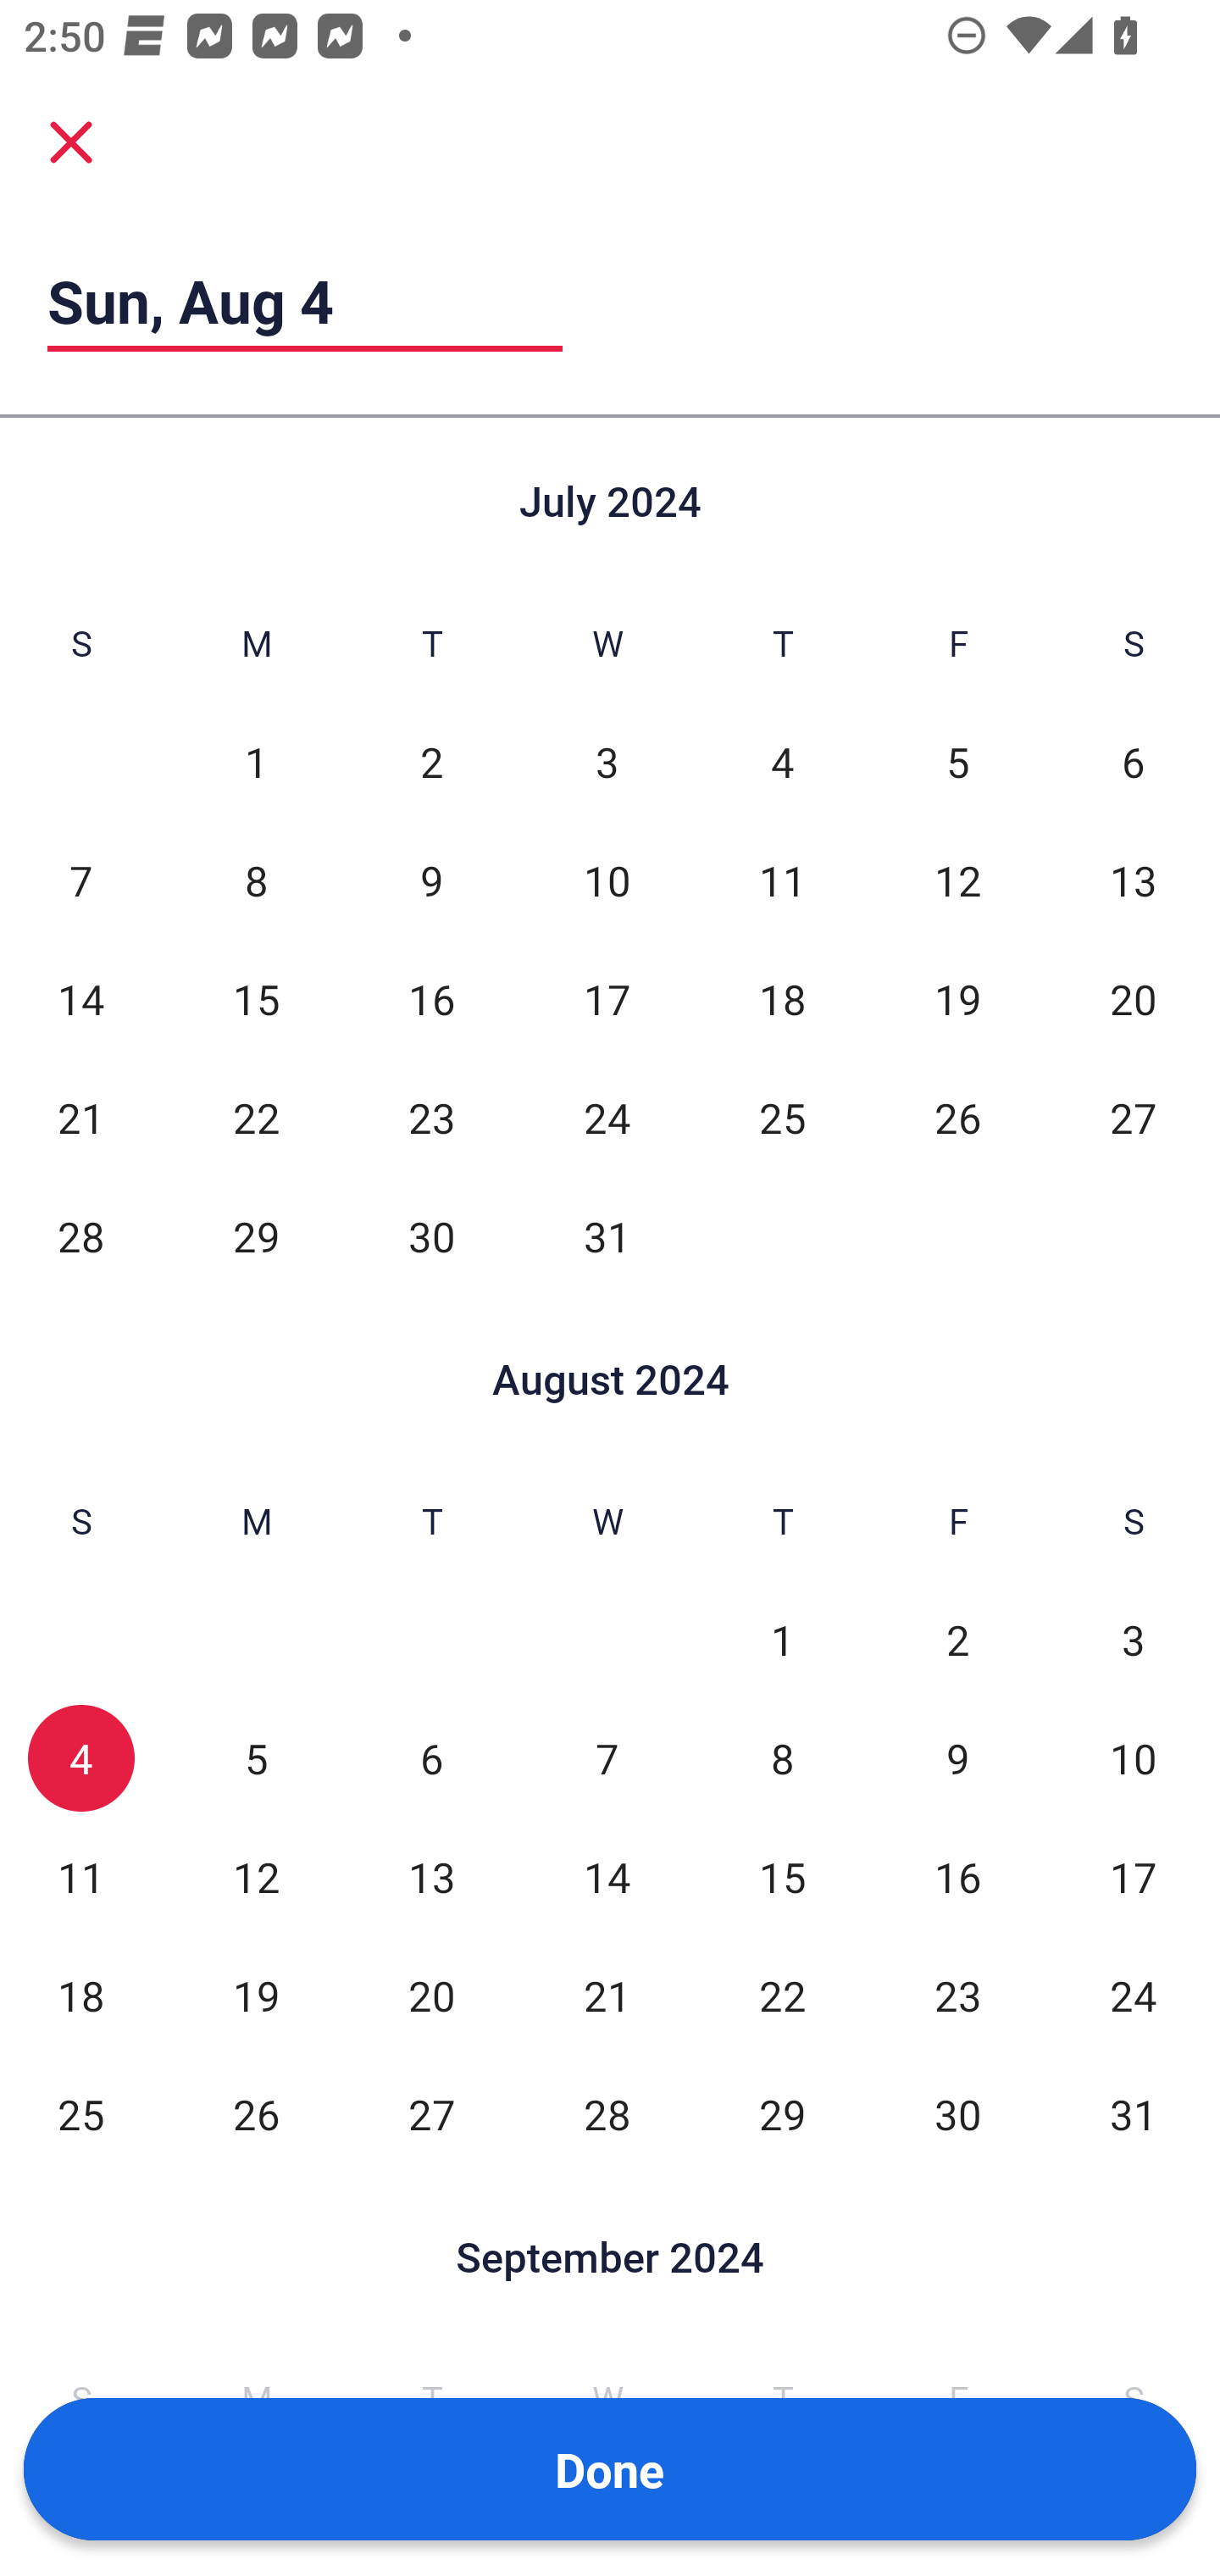 Image resolution: width=1220 pixels, height=2576 pixels. What do you see at coordinates (256, 1236) in the screenshot?
I see `29 Mon, Jul 29, Not Selected` at bounding box center [256, 1236].